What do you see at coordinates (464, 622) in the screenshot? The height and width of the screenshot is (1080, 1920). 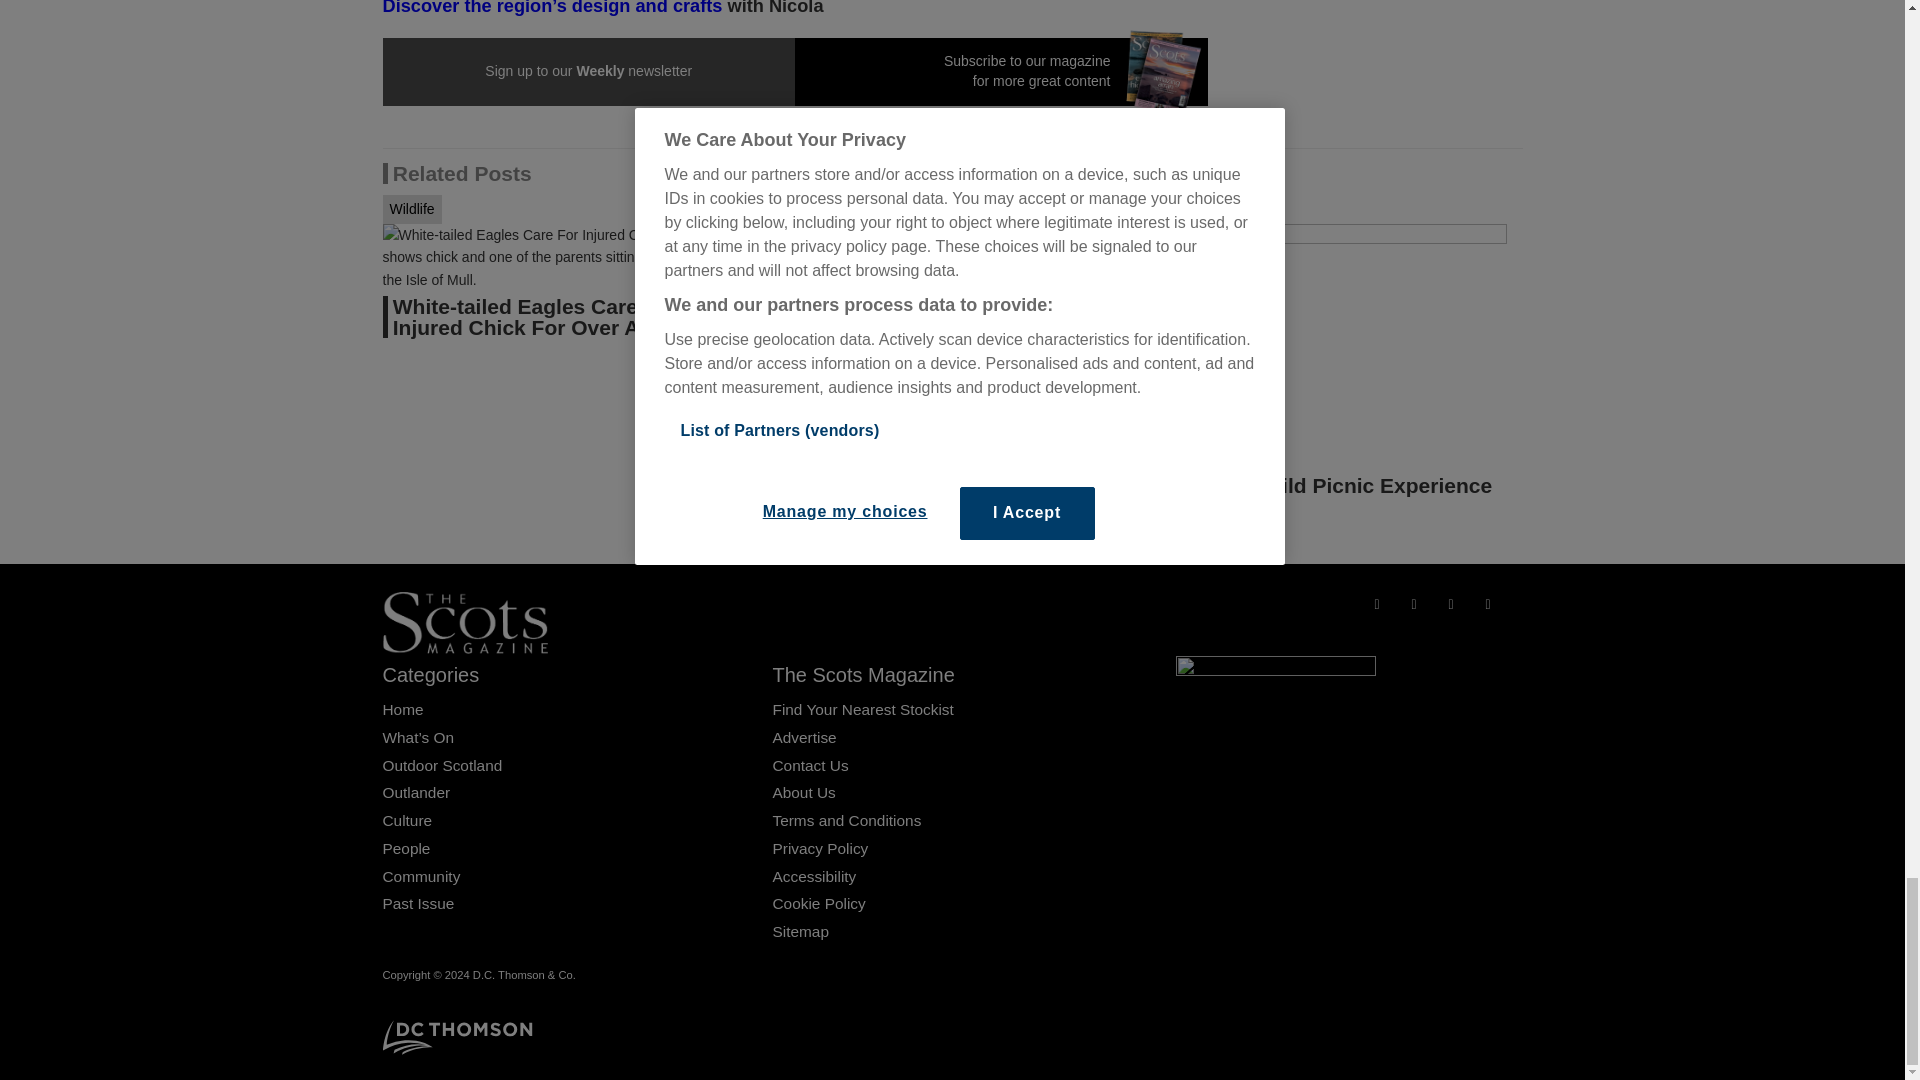 I see `The Scots Magazine` at bounding box center [464, 622].